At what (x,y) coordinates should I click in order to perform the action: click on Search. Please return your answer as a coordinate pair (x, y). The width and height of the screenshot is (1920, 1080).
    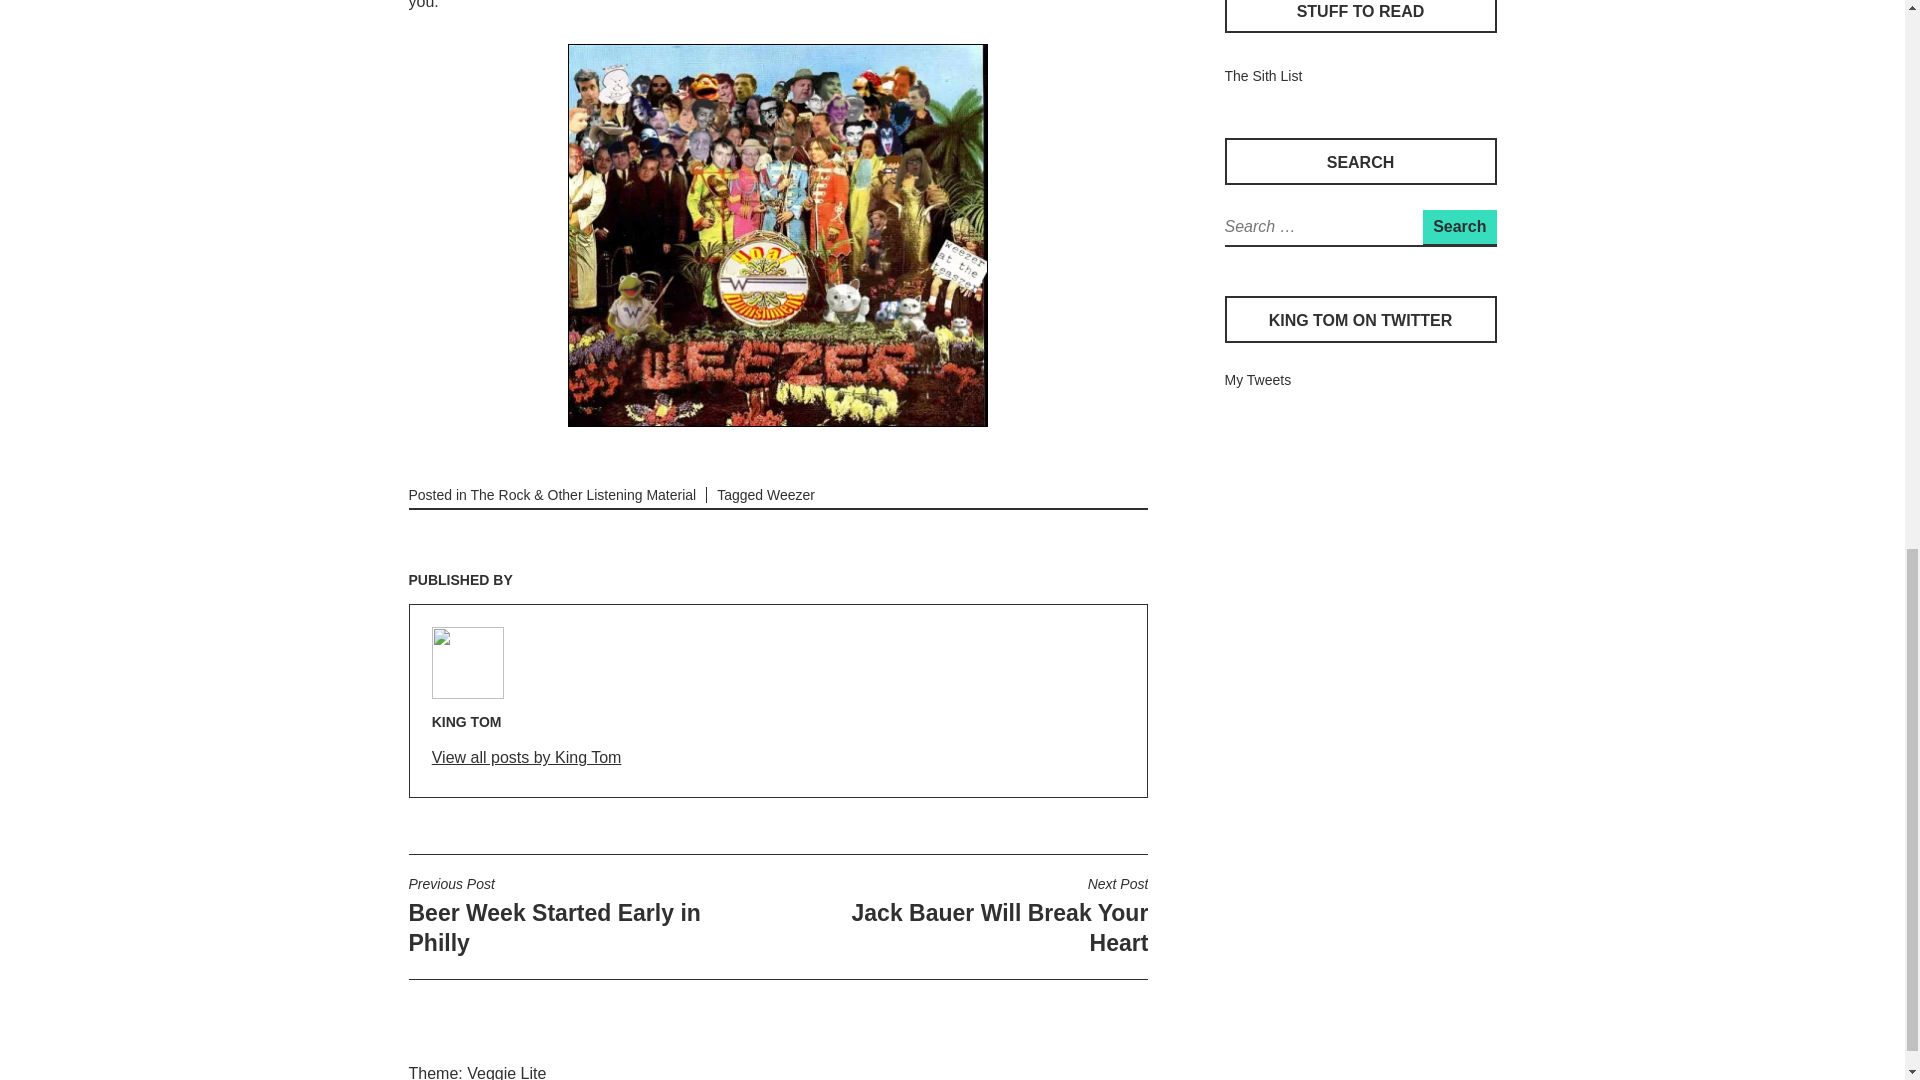
    Looking at the image, I should click on (790, 495).